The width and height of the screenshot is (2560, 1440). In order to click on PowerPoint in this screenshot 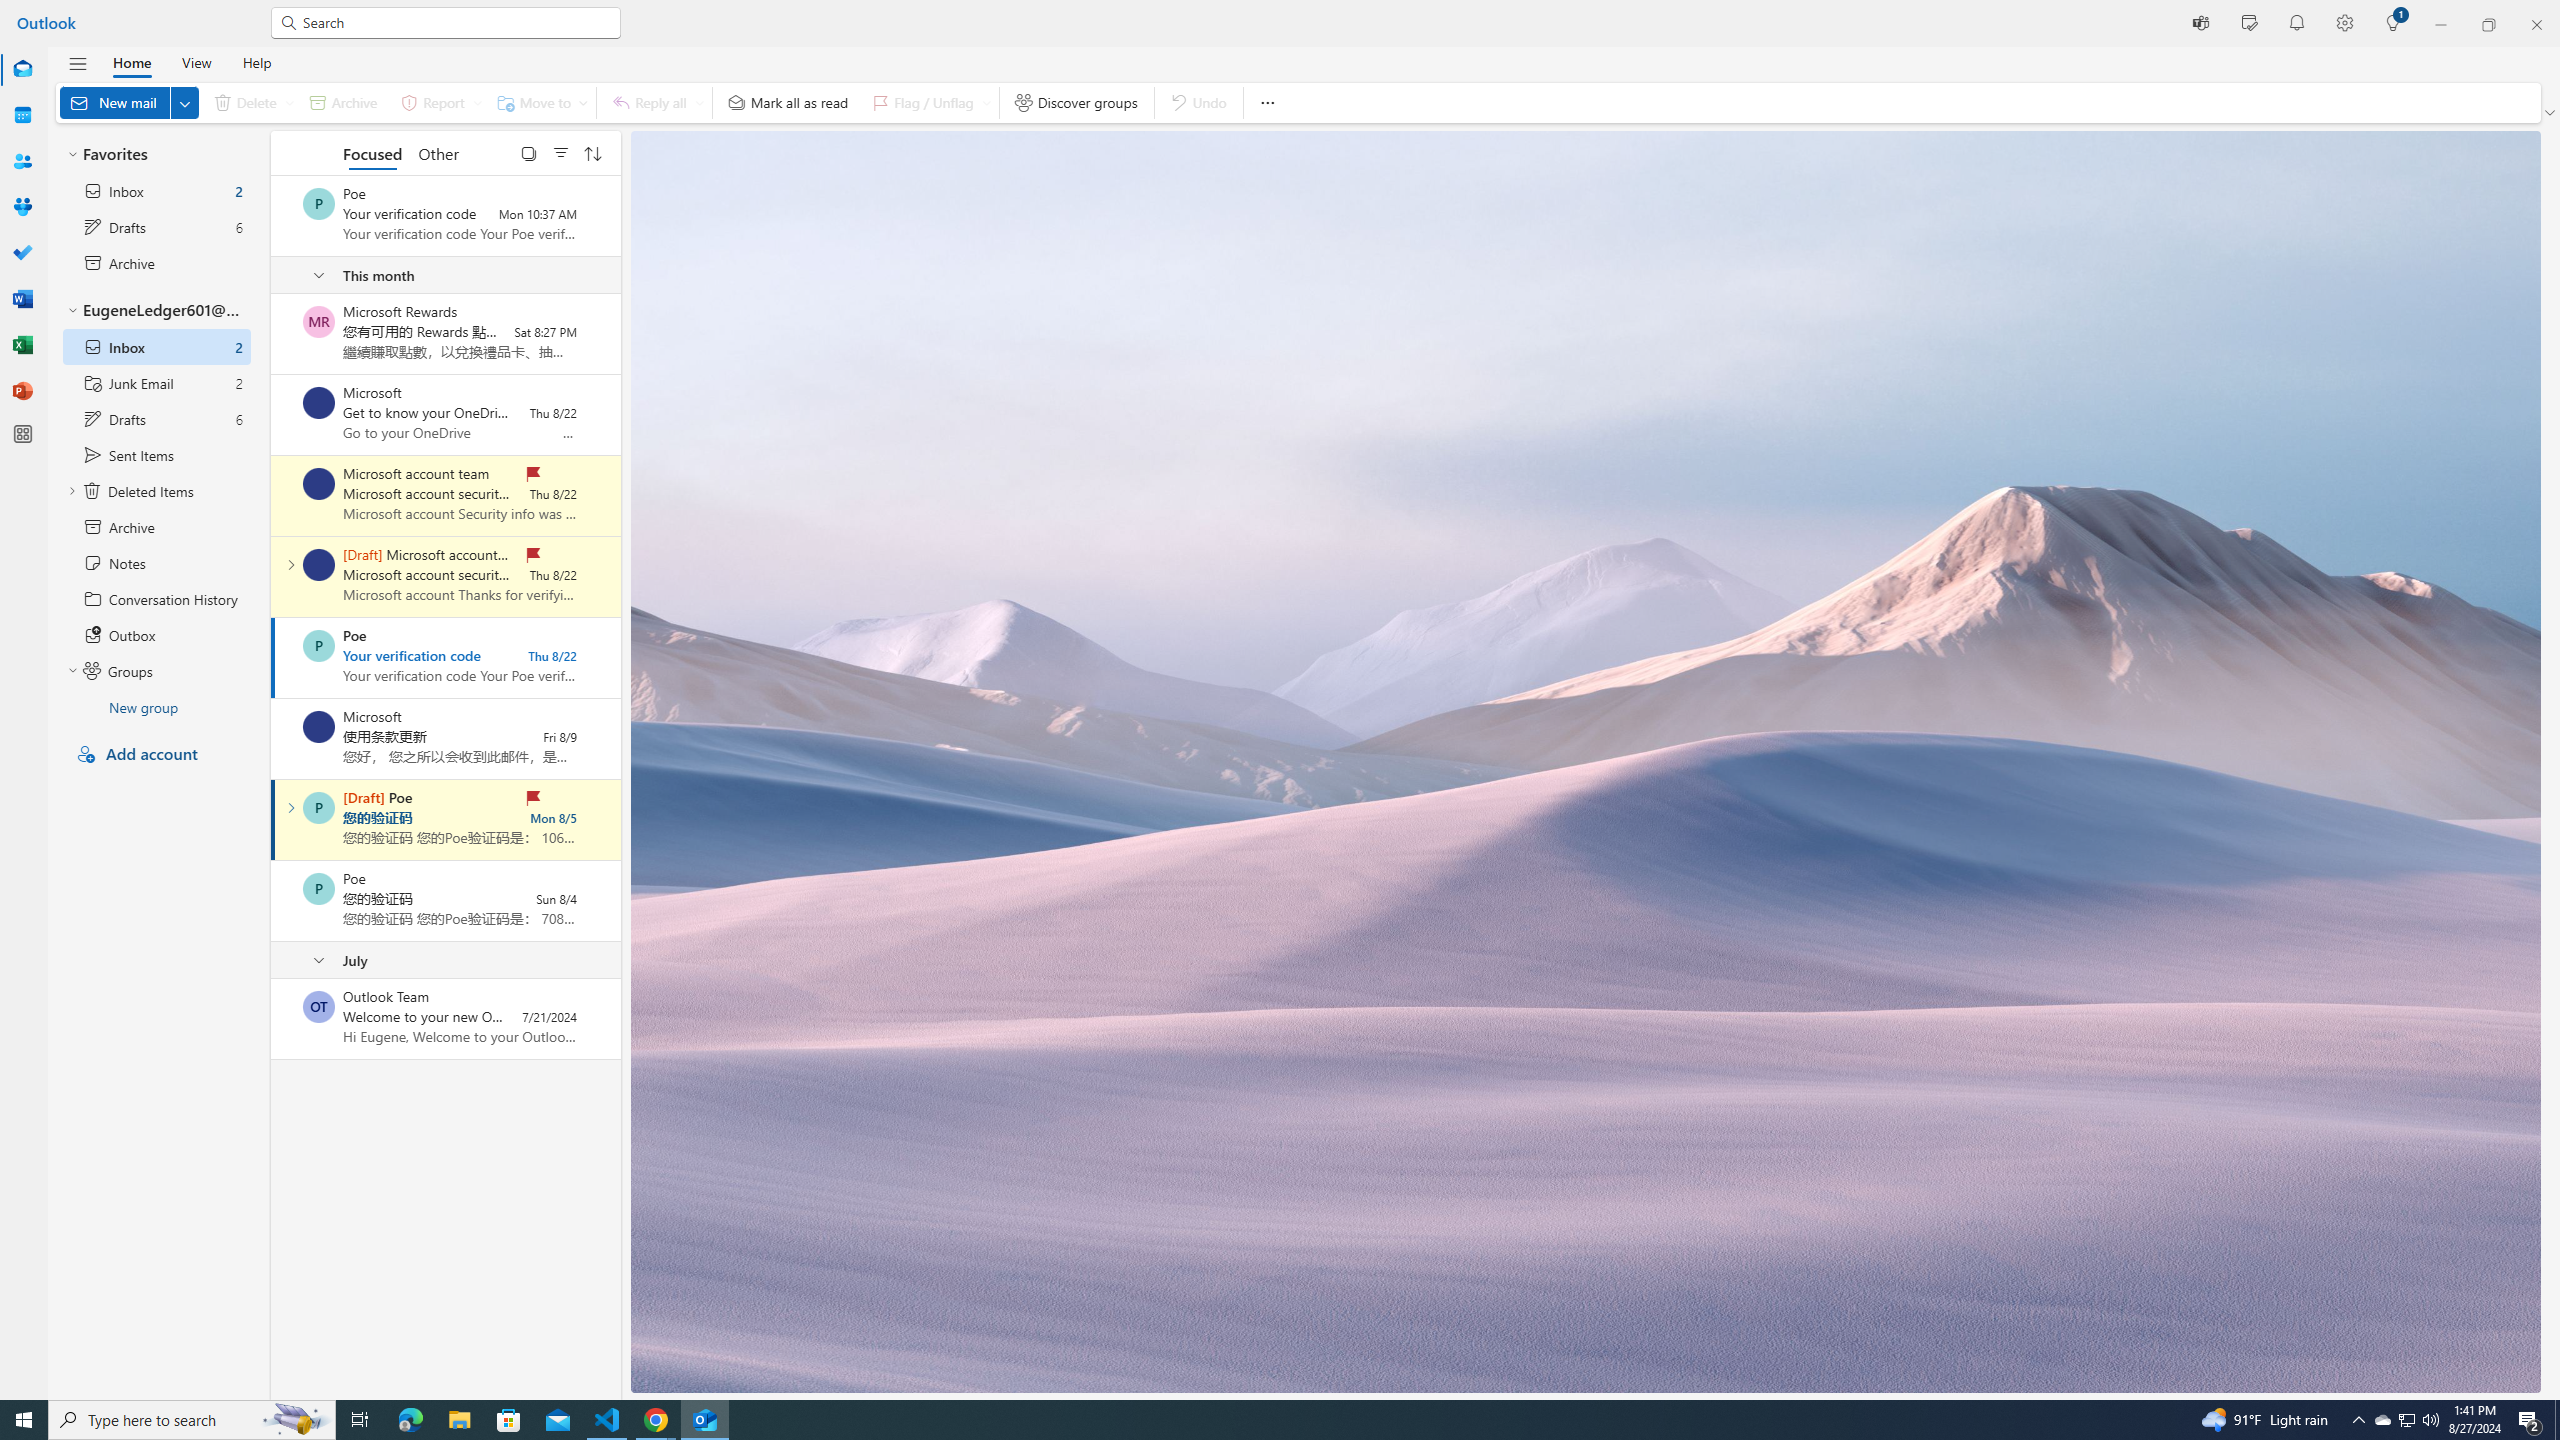, I will do `click(22, 391)`.